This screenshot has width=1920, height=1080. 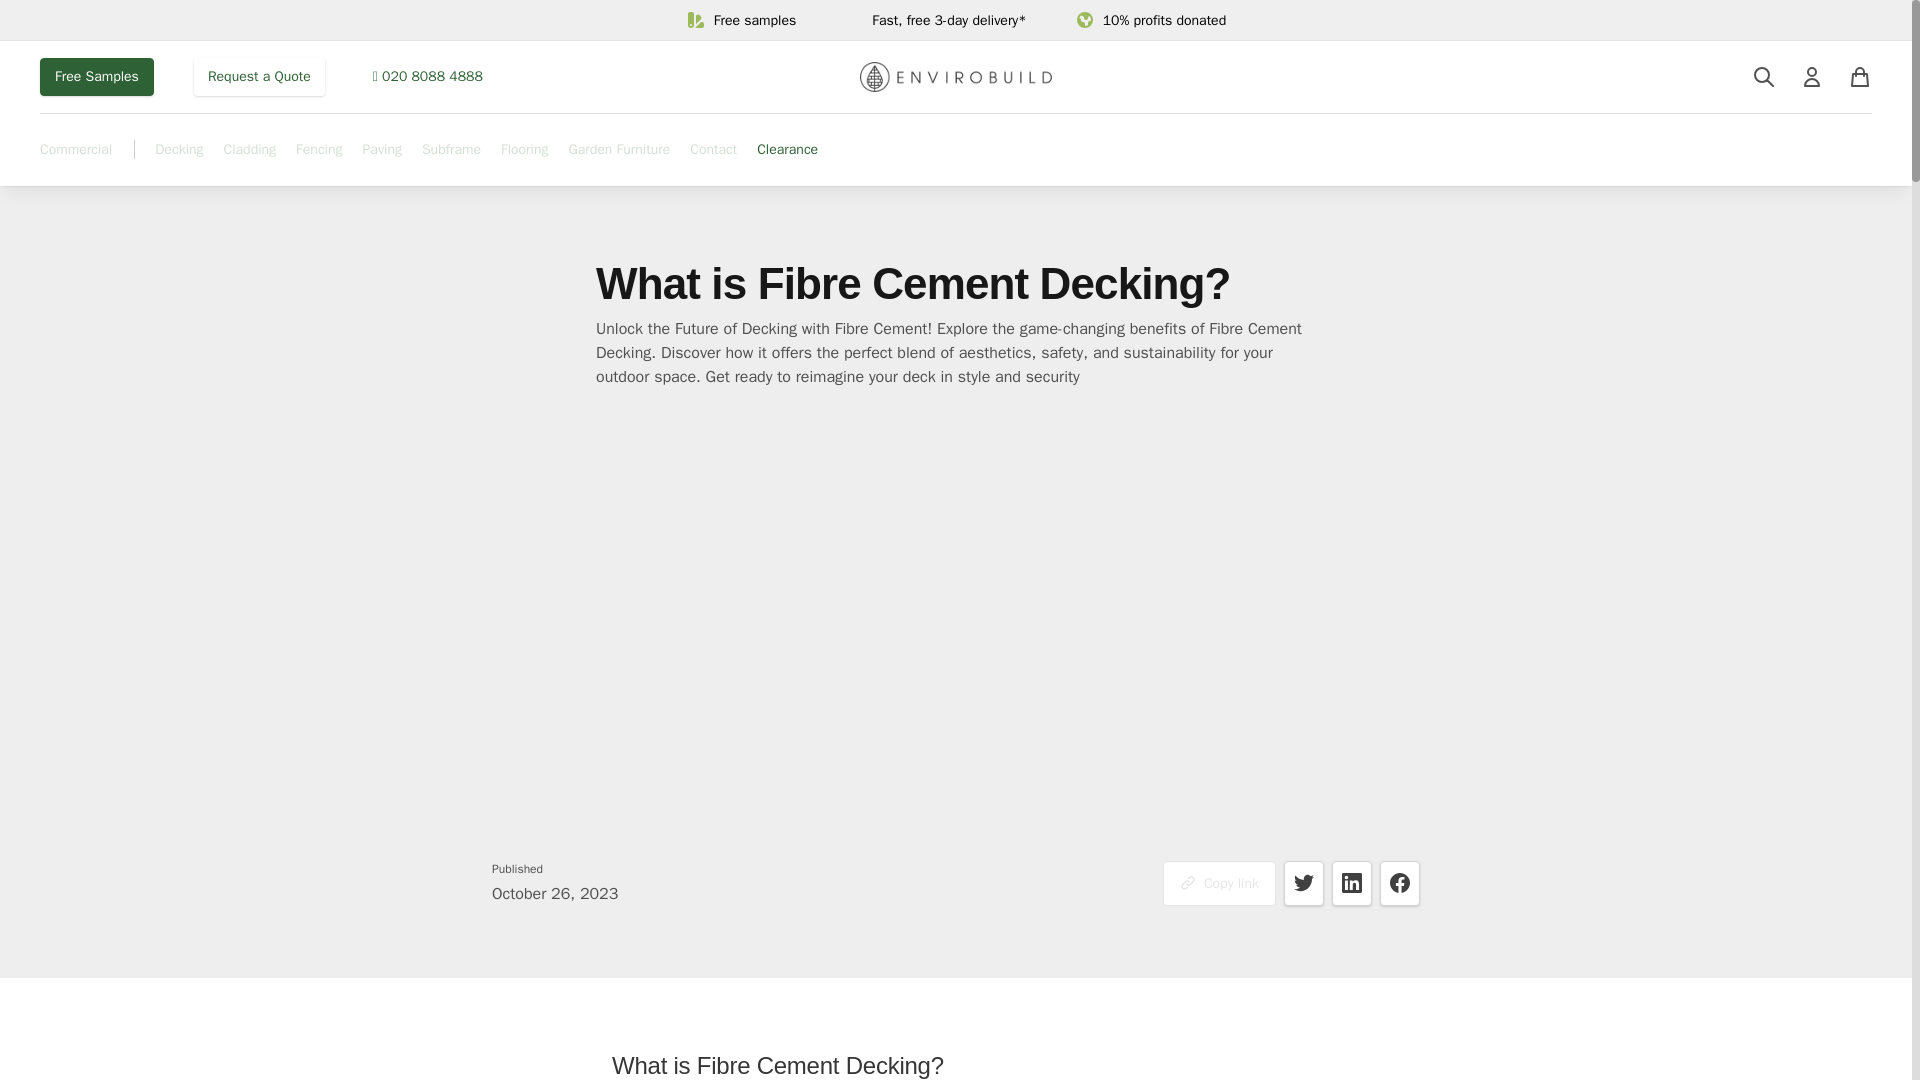 What do you see at coordinates (76, 150) in the screenshot?
I see `Commercial` at bounding box center [76, 150].